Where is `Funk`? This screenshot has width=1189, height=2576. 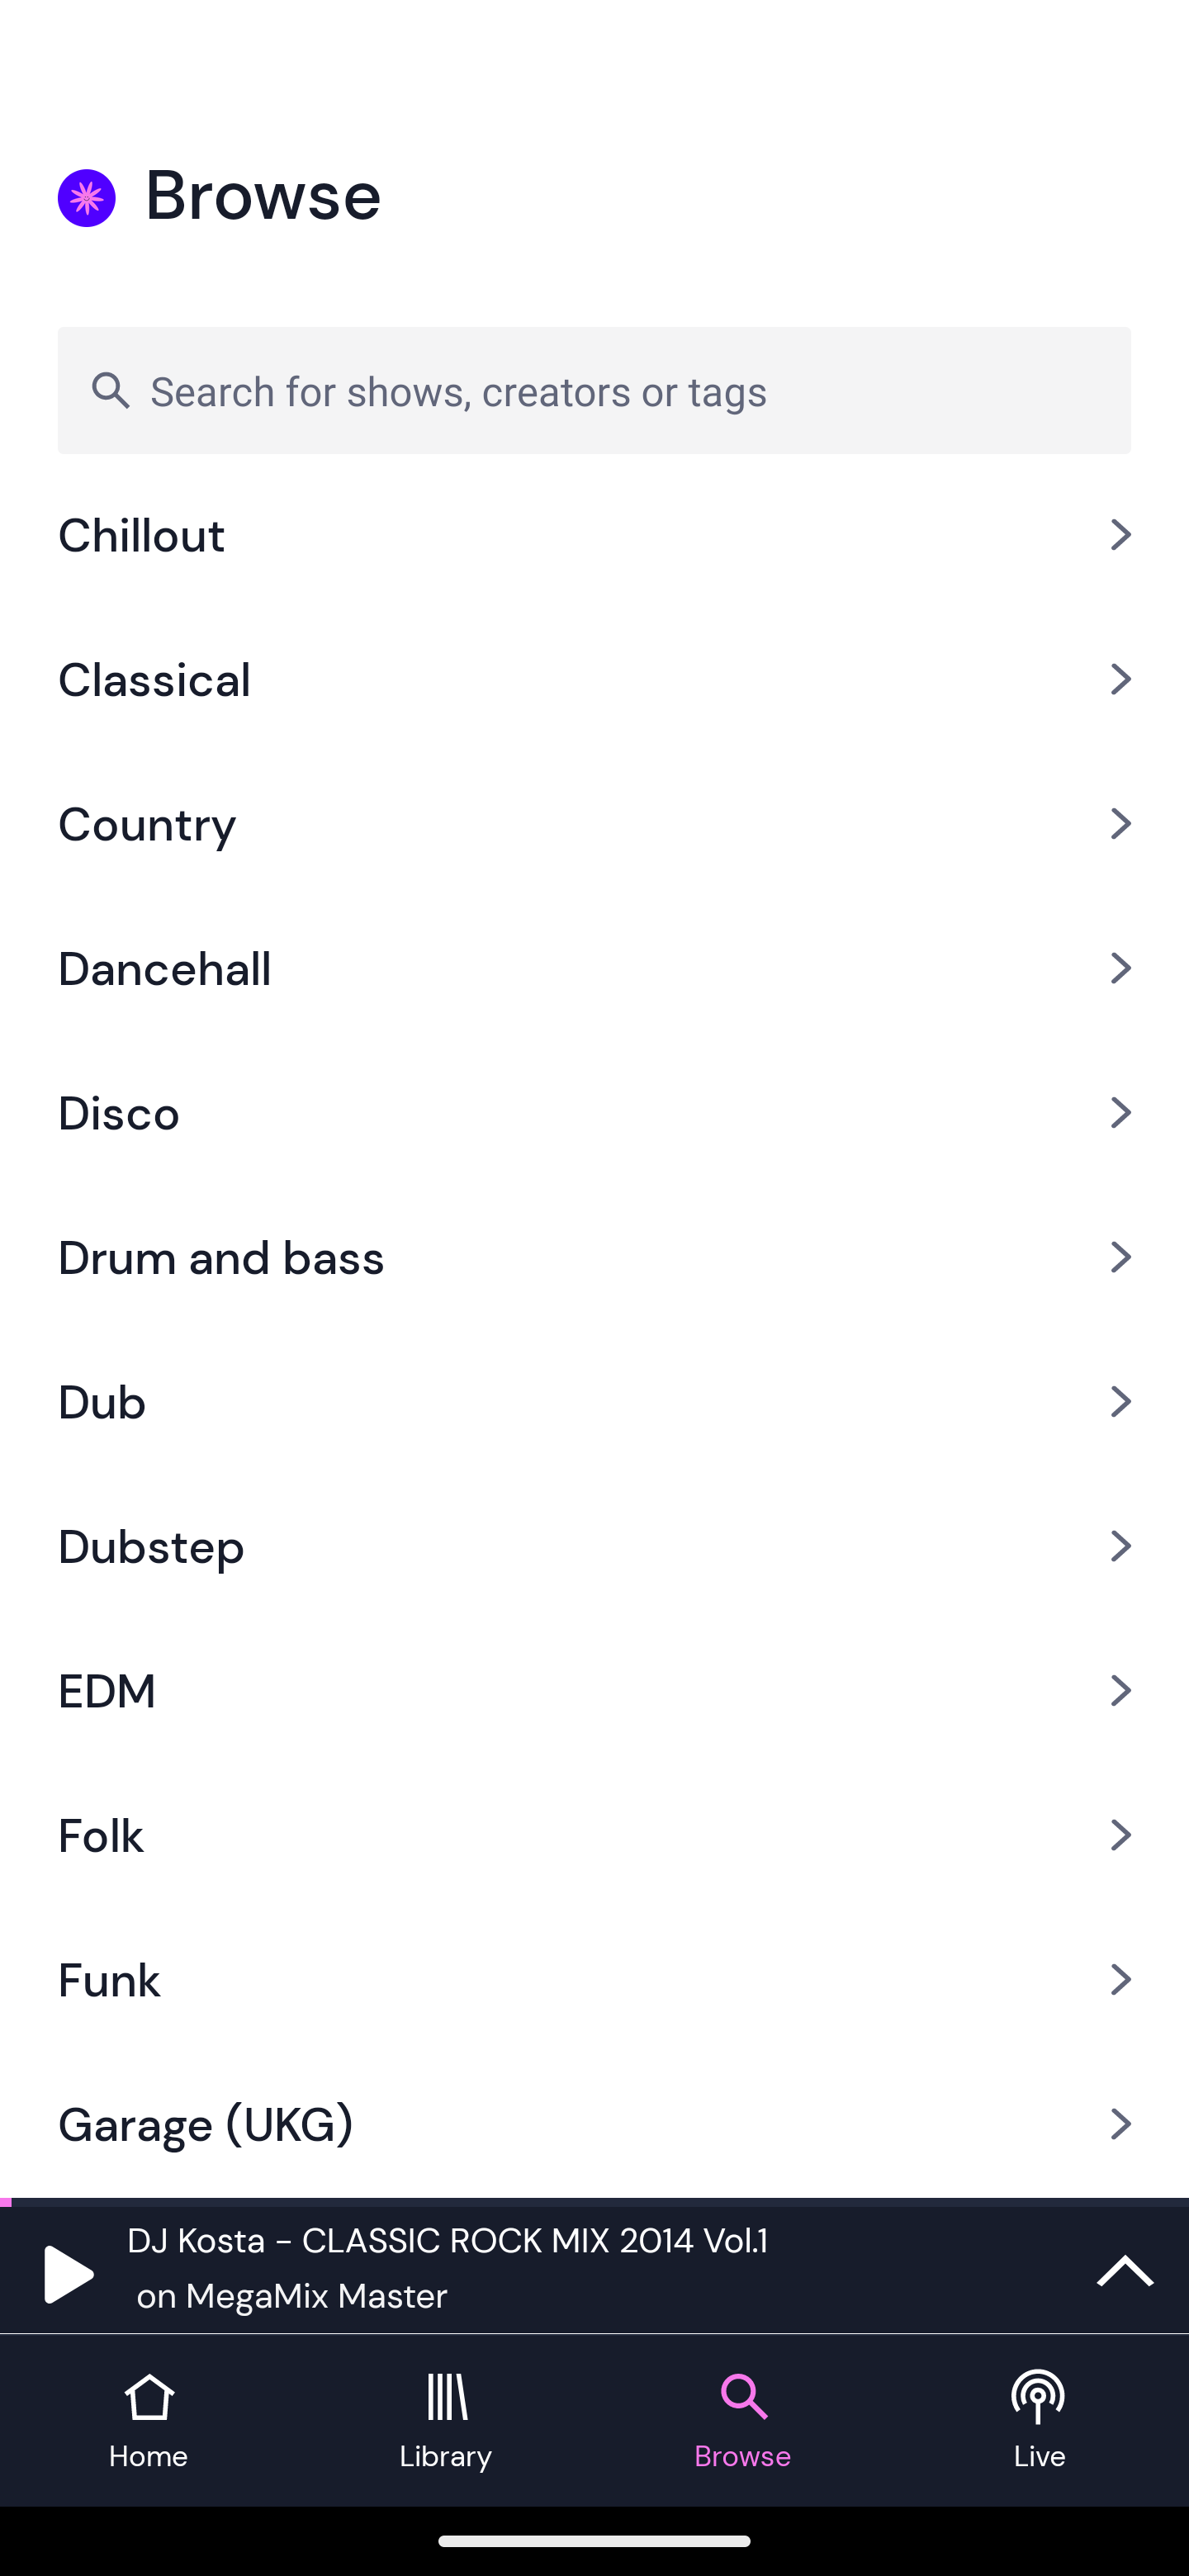 Funk is located at coordinates (594, 1978).